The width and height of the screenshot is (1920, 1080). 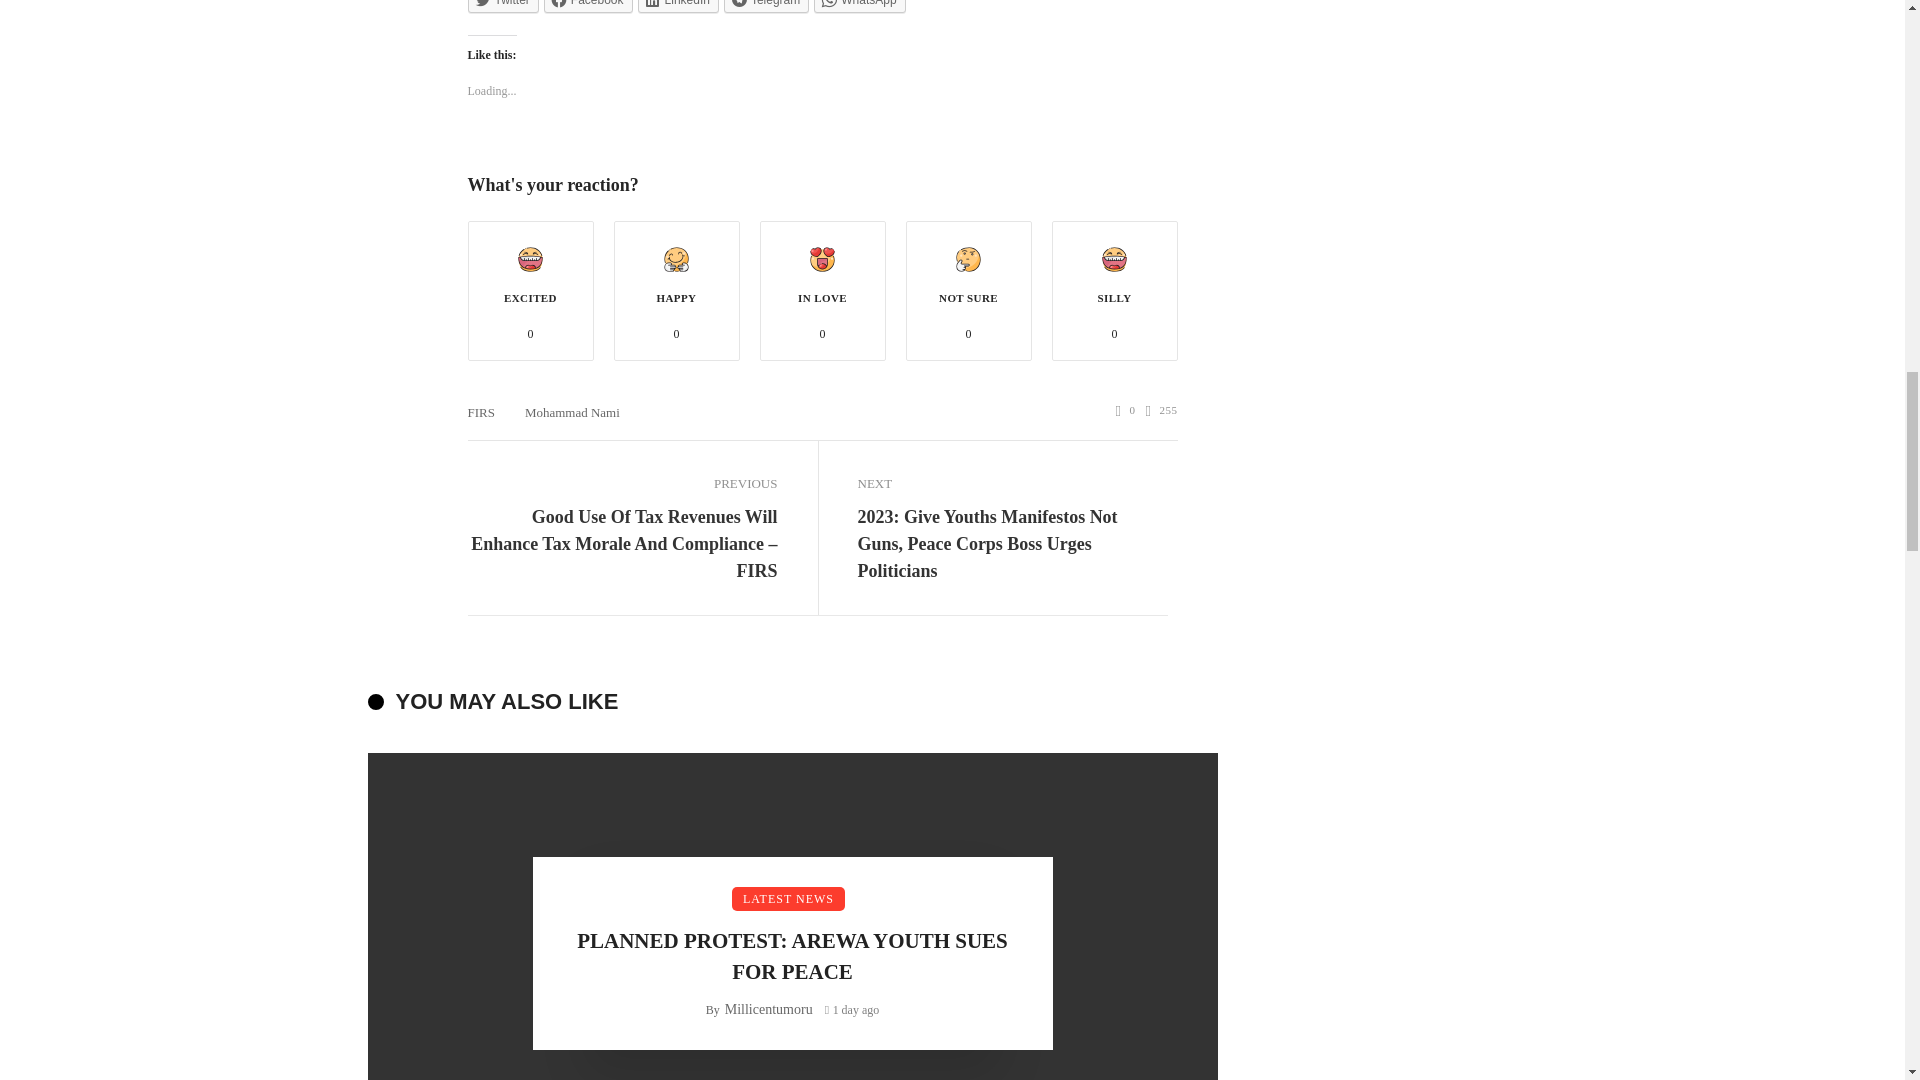 I want to click on LinkedIn, so click(x=678, y=6).